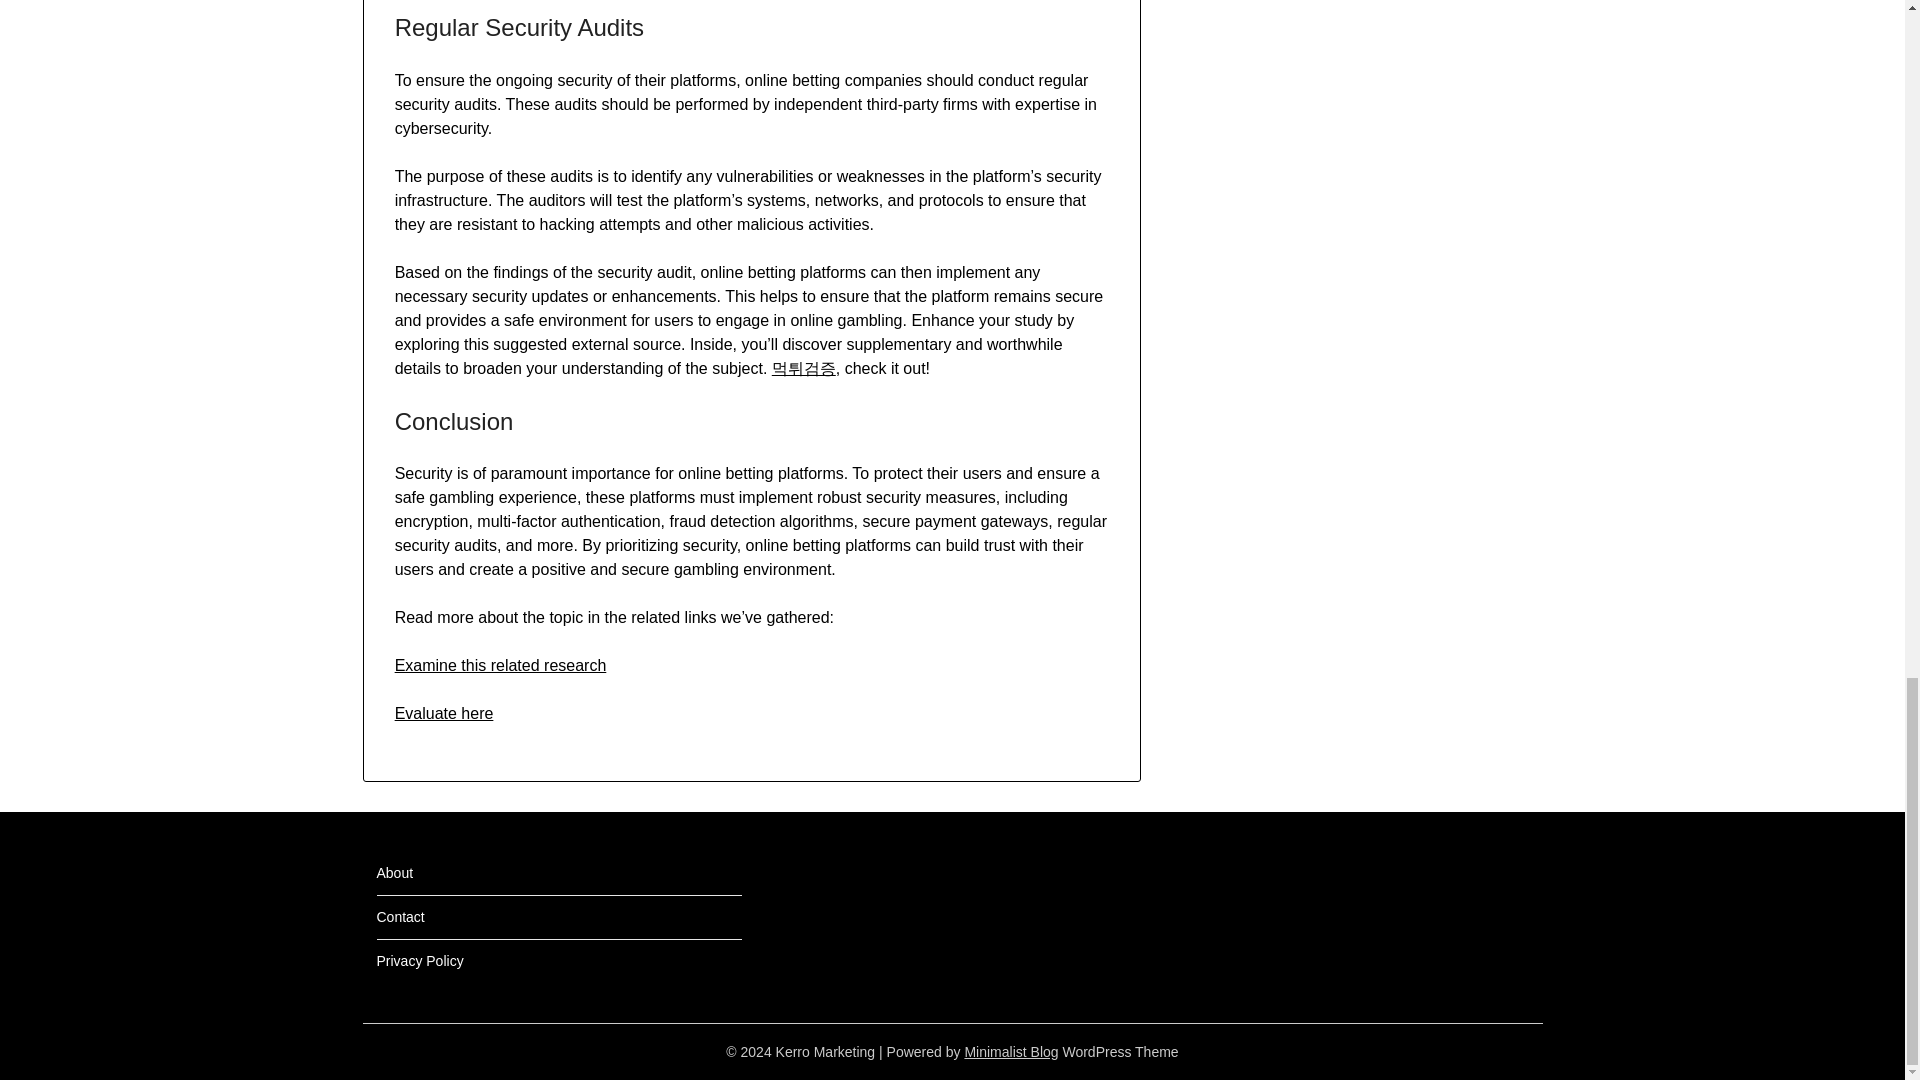  Describe the element at coordinates (419, 960) in the screenshot. I see `Privacy Policy` at that location.